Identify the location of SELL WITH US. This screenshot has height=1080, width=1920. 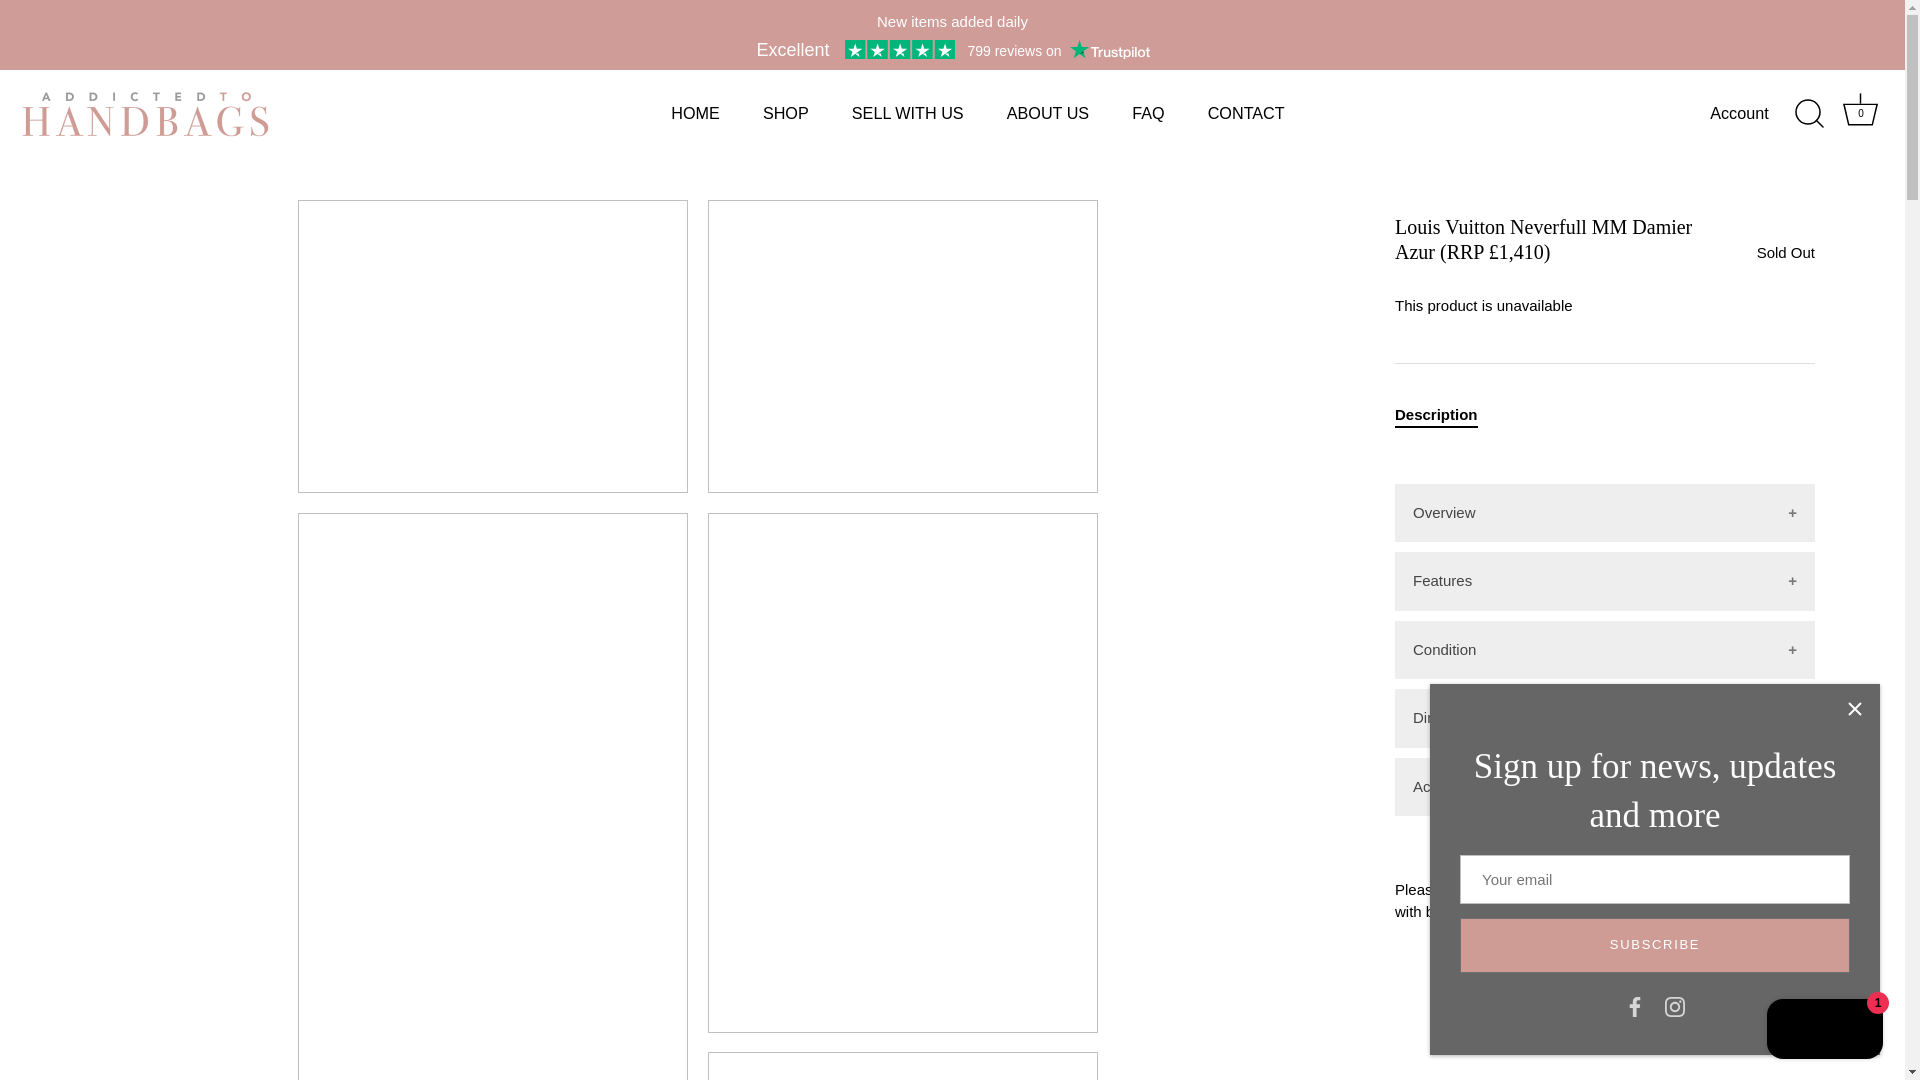
(785, 112).